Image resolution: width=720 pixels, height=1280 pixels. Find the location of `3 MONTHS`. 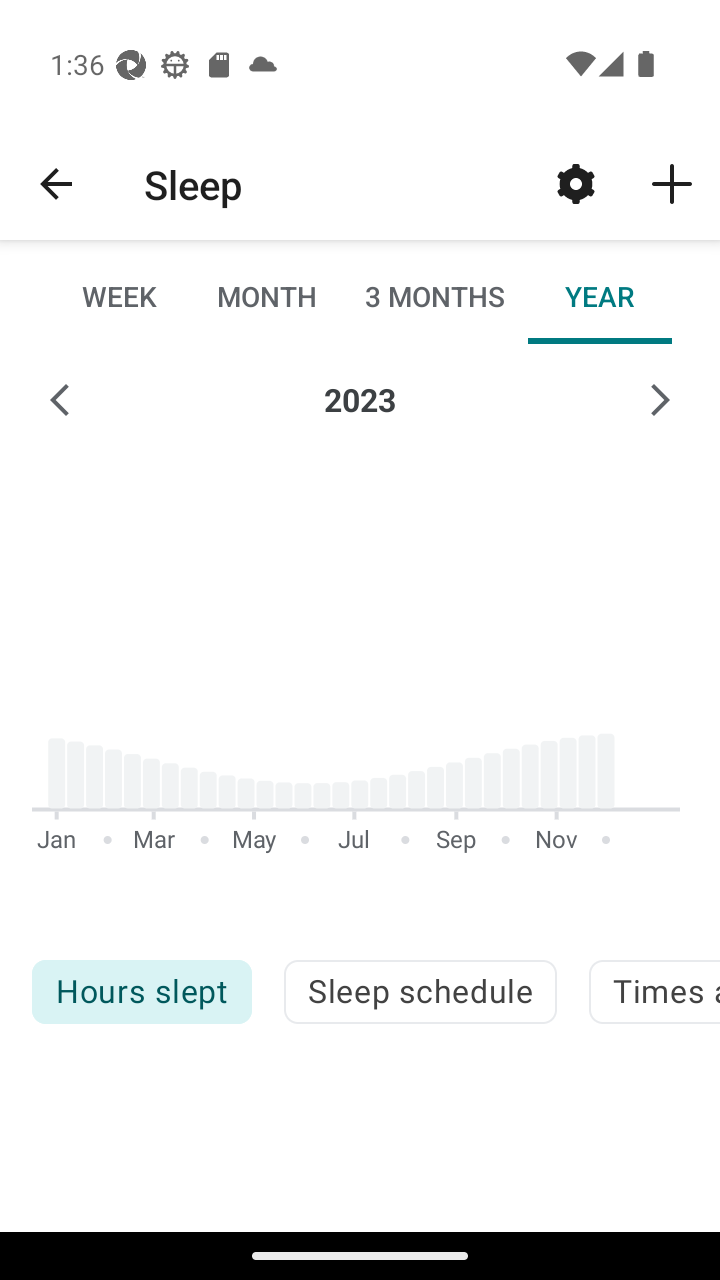

3 MONTHS is located at coordinates (433, 296).